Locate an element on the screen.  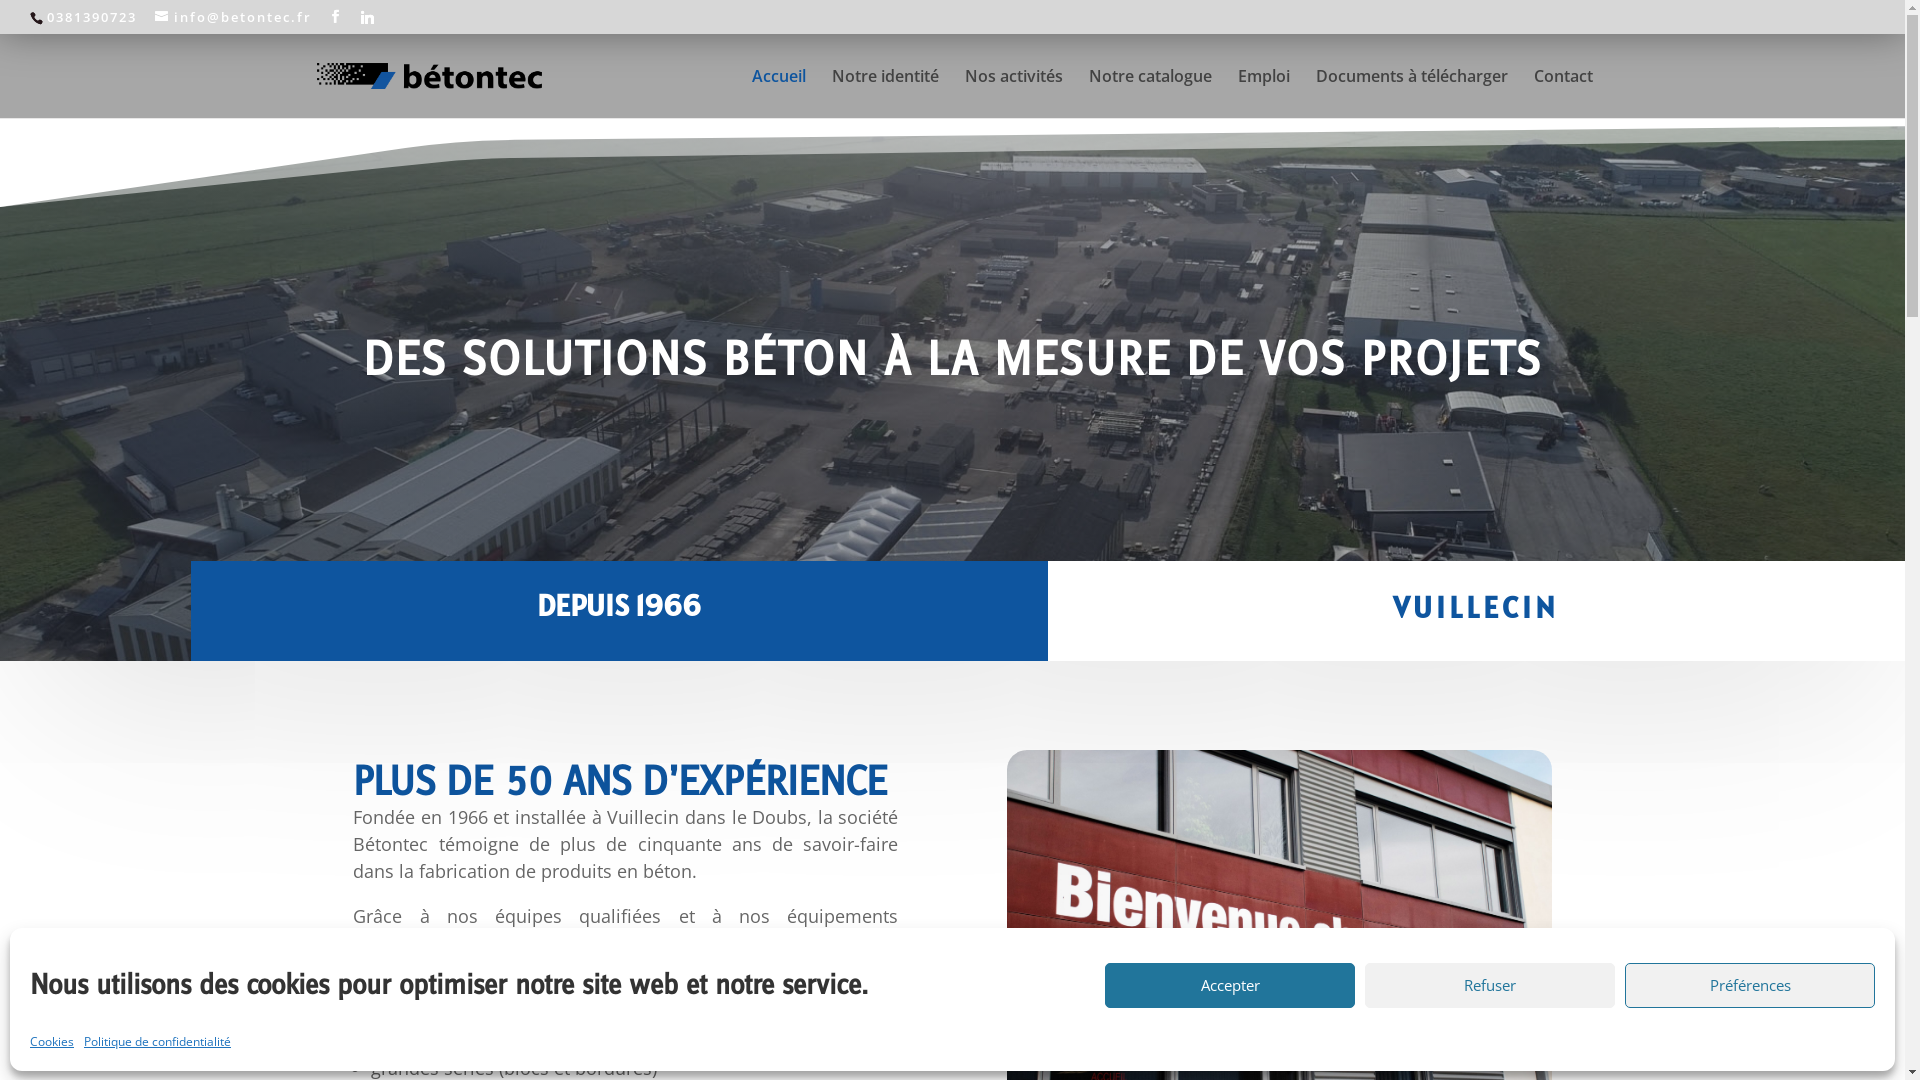
Accueil is located at coordinates (779, 92).